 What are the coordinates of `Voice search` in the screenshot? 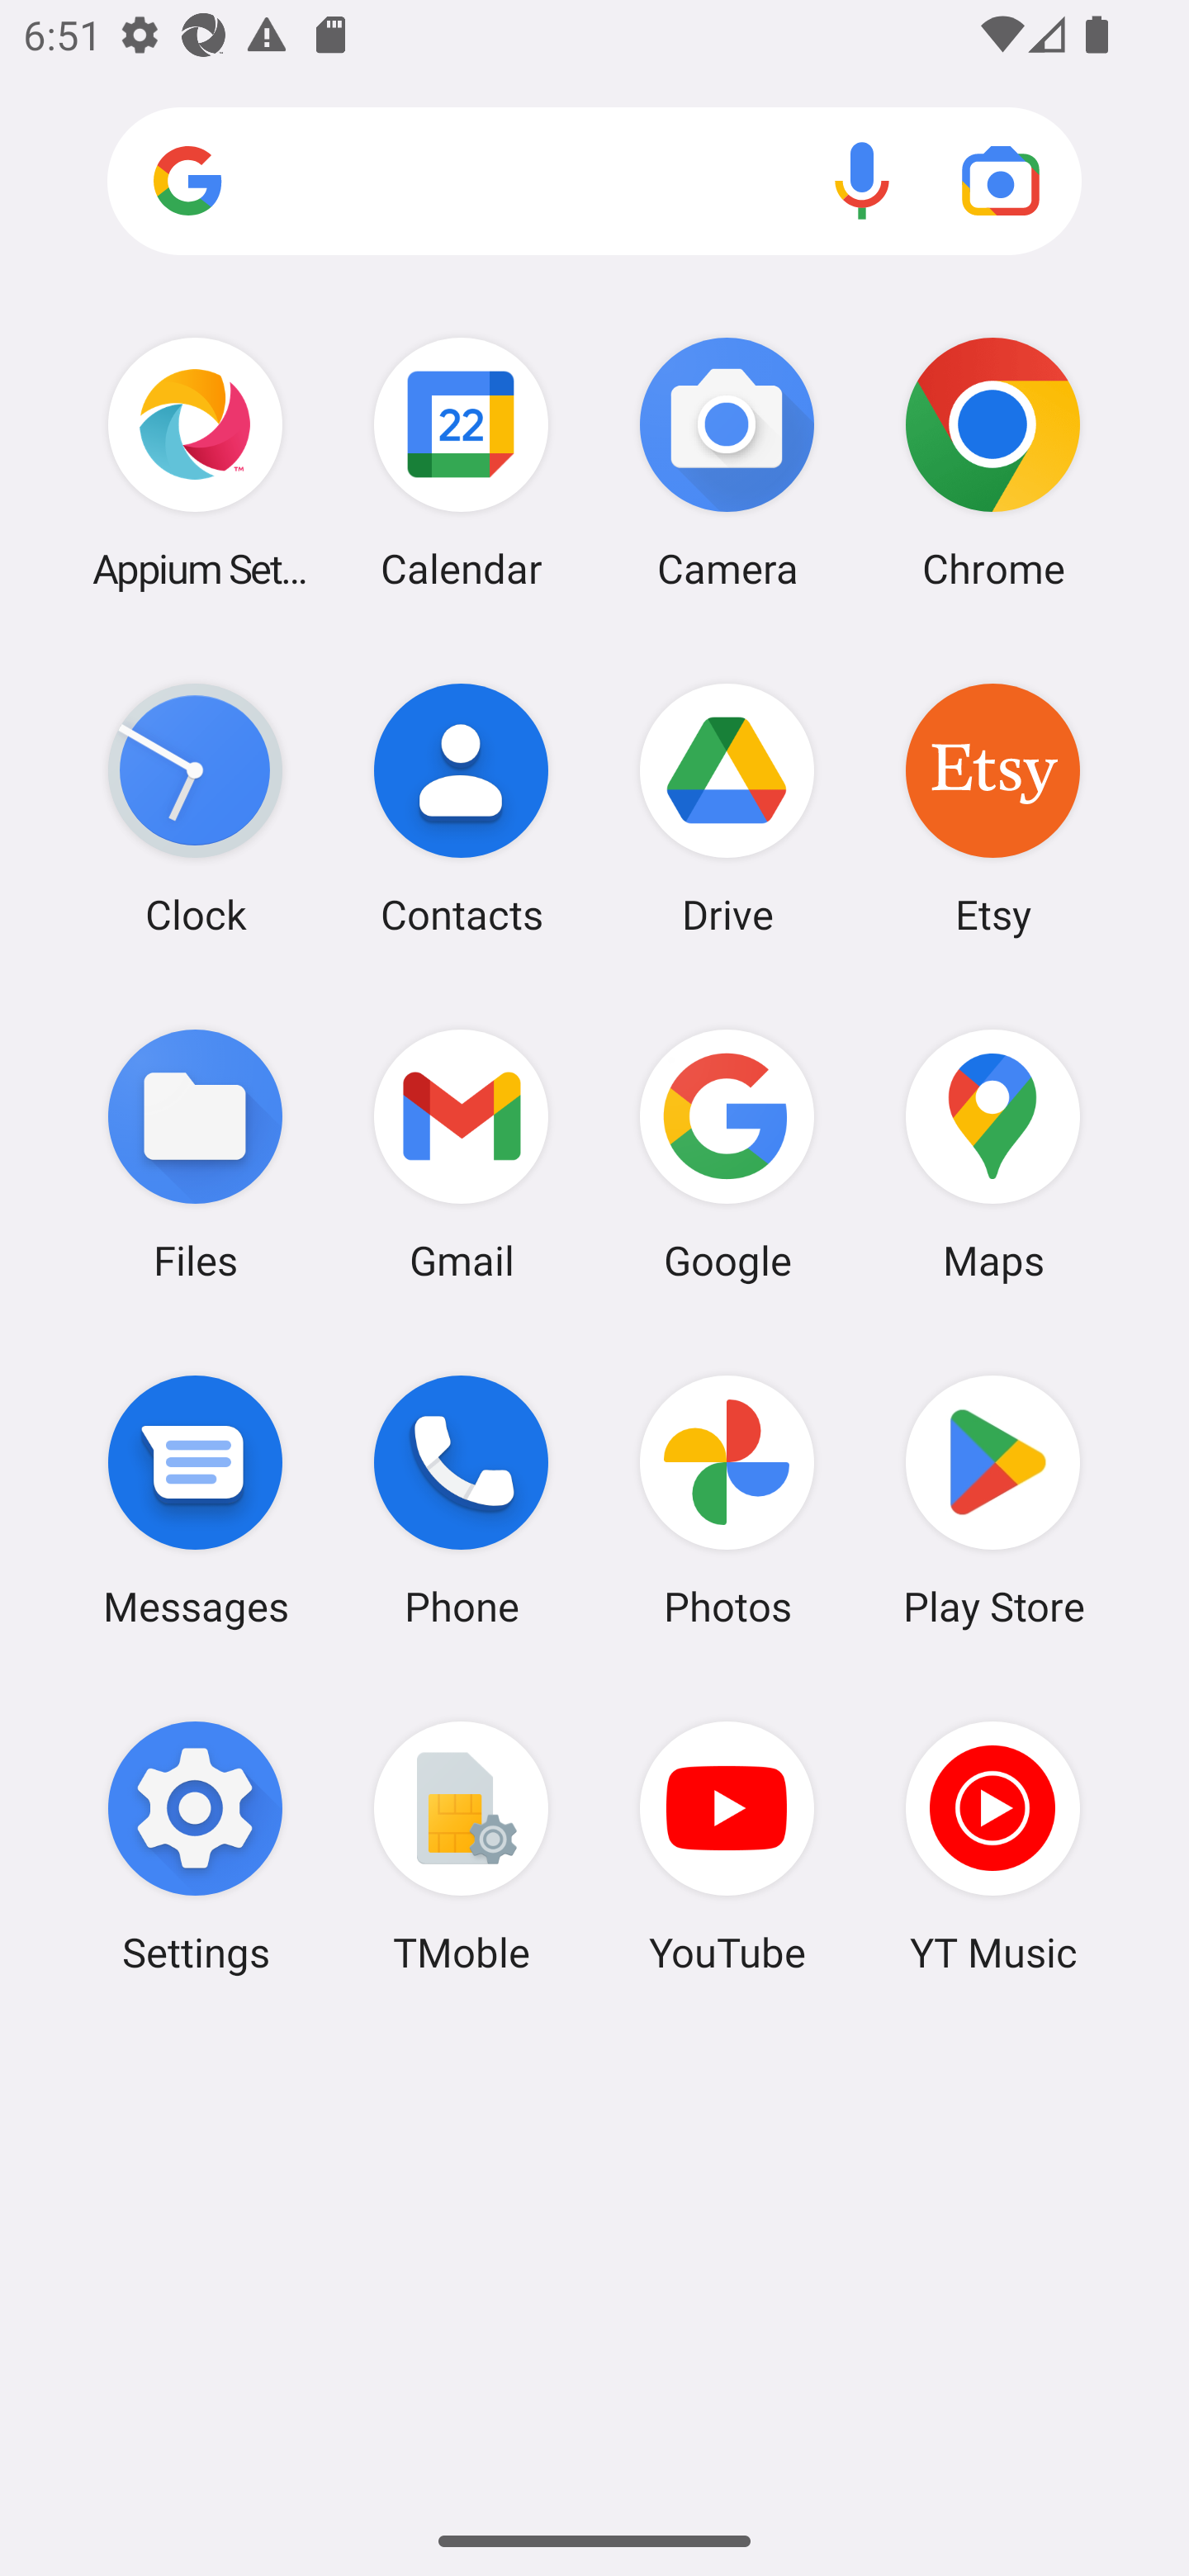 It's located at (862, 180).